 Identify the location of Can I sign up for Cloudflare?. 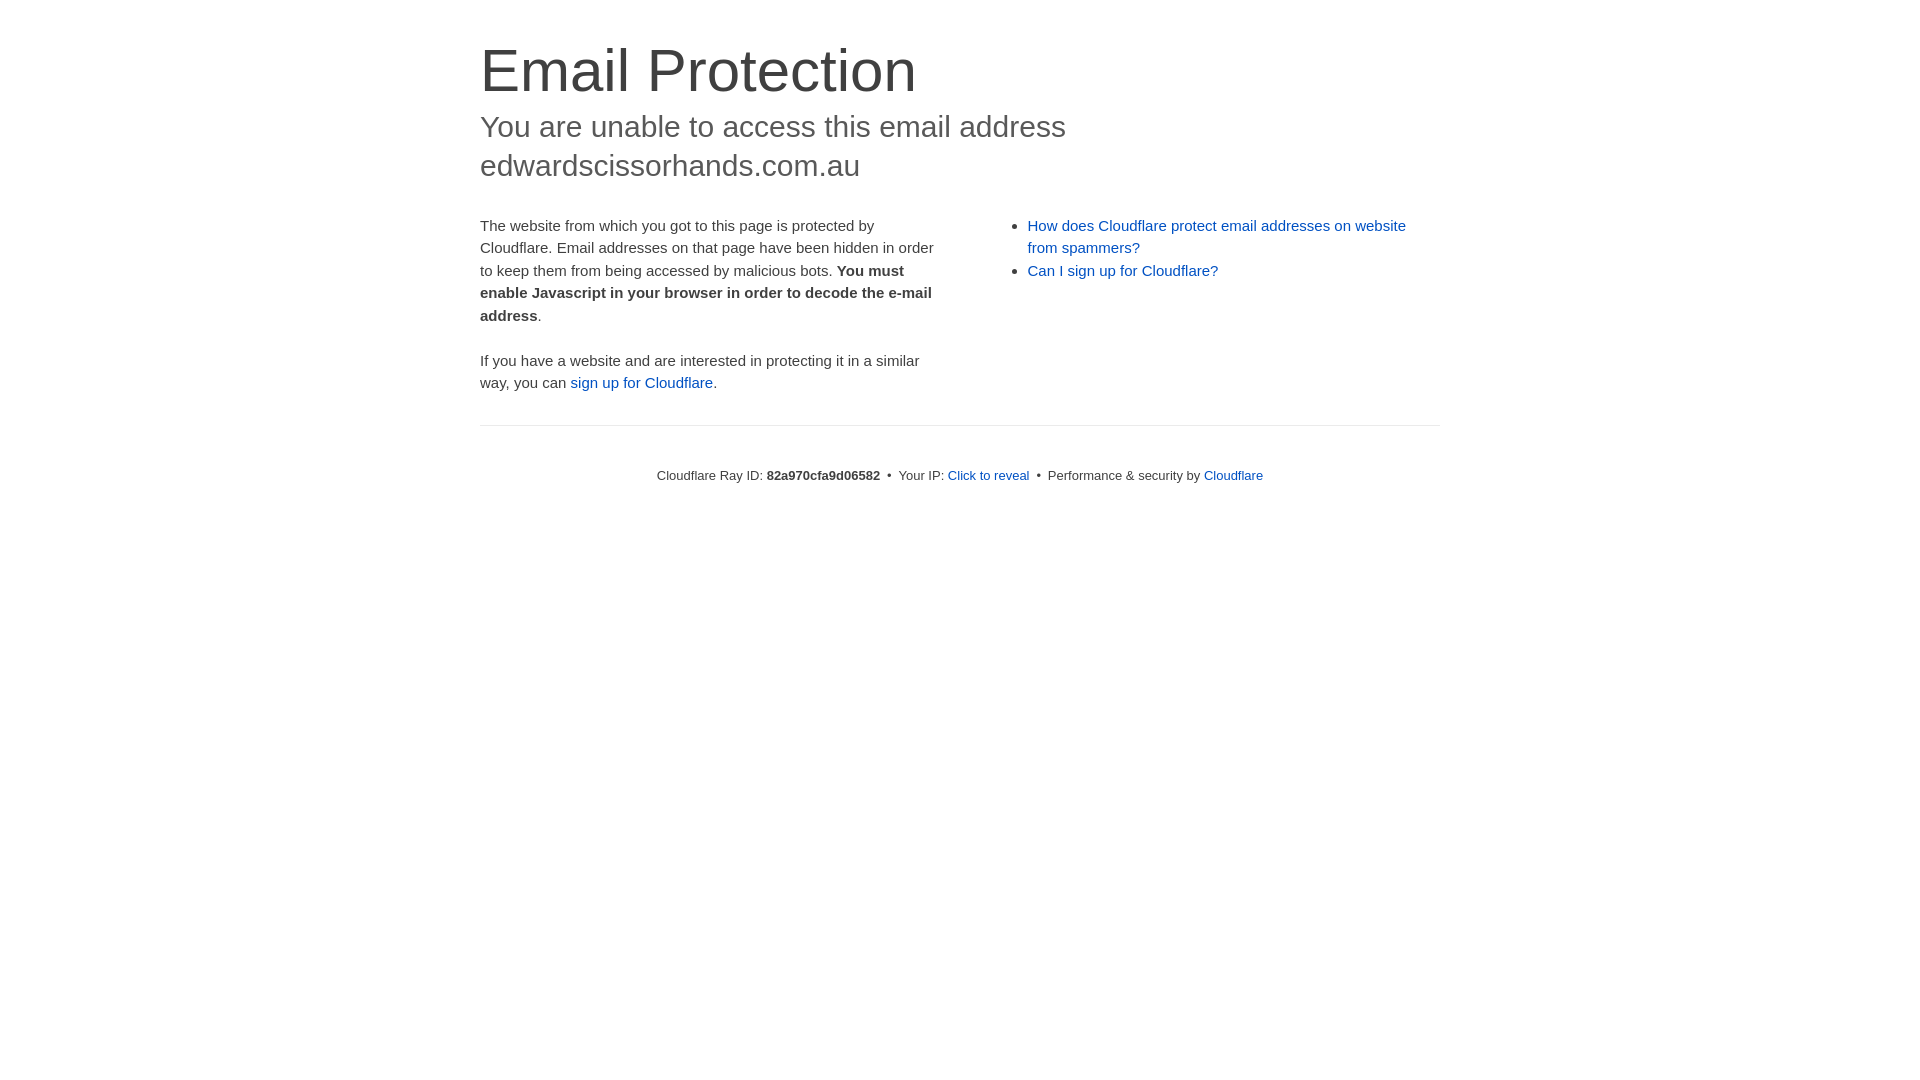
(1124, 270).